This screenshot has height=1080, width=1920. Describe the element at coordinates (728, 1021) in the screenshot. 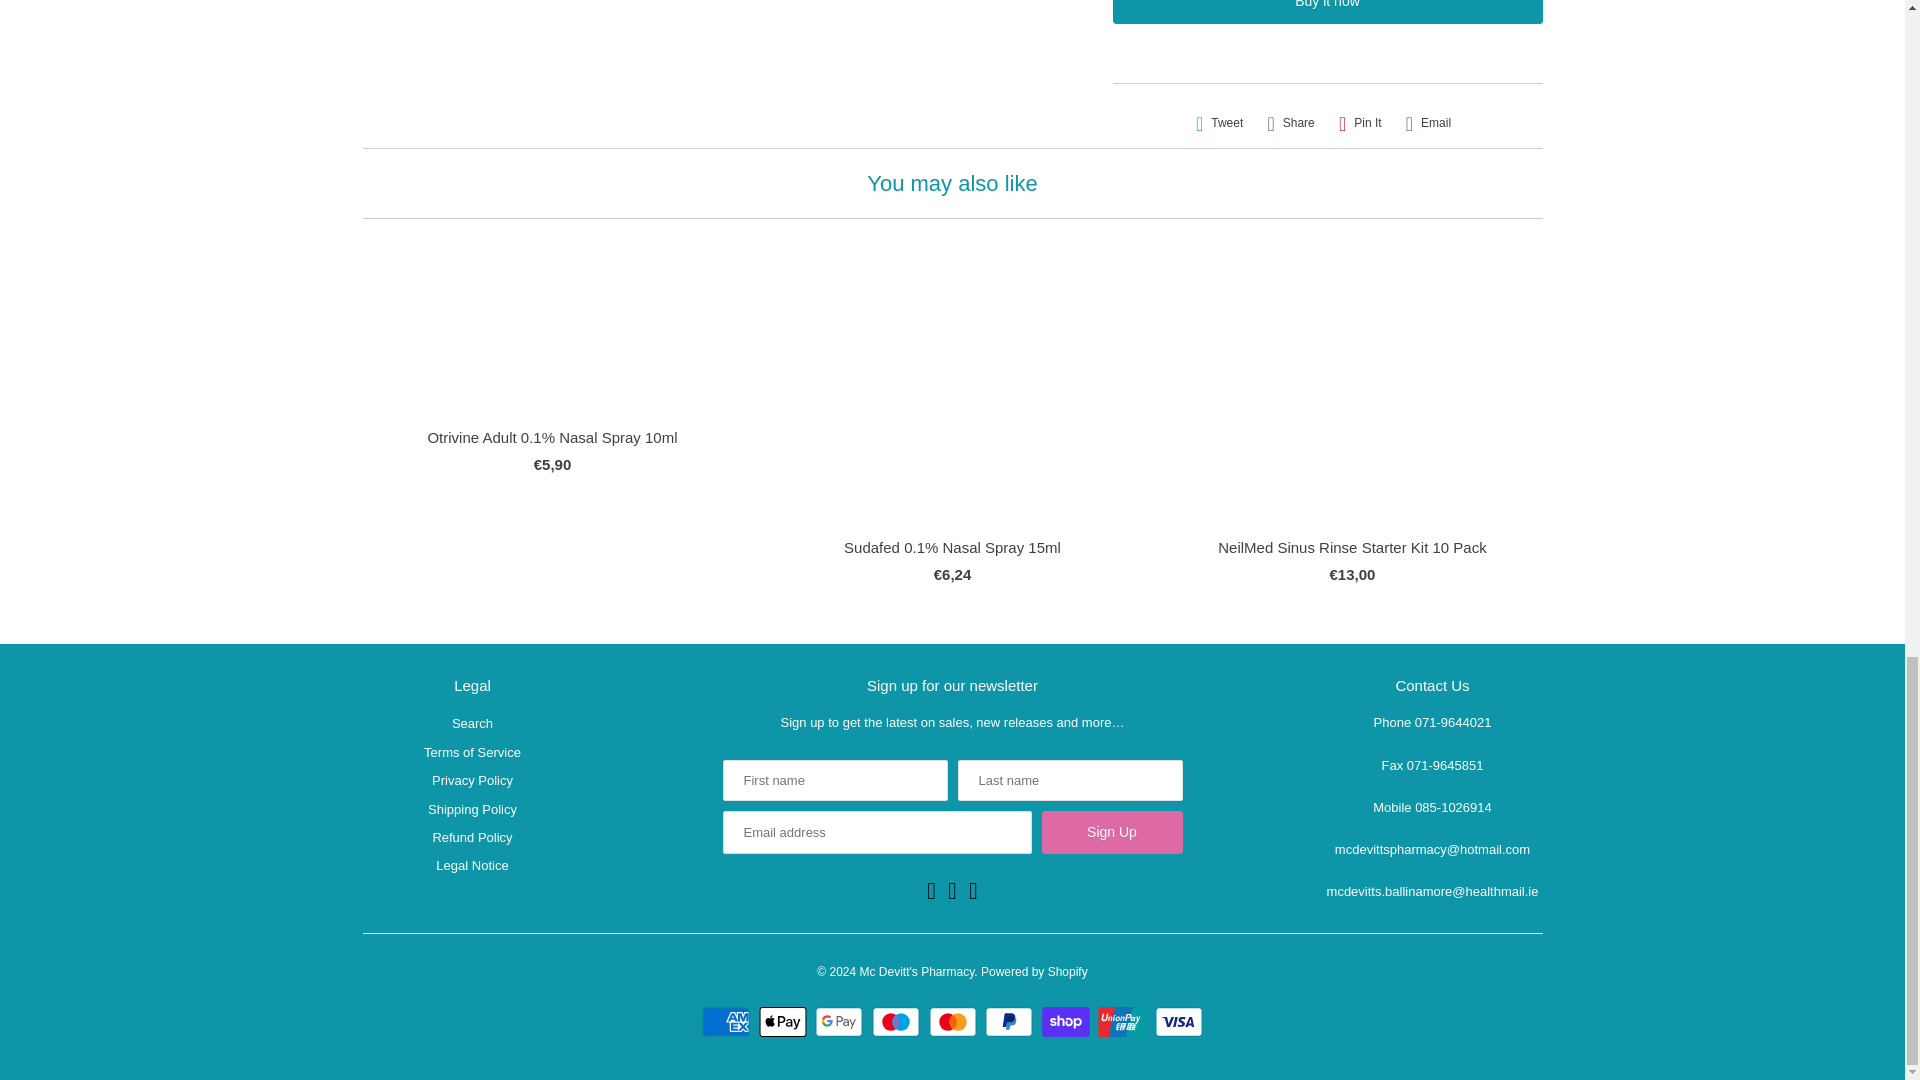

I see `American Express` at that location.